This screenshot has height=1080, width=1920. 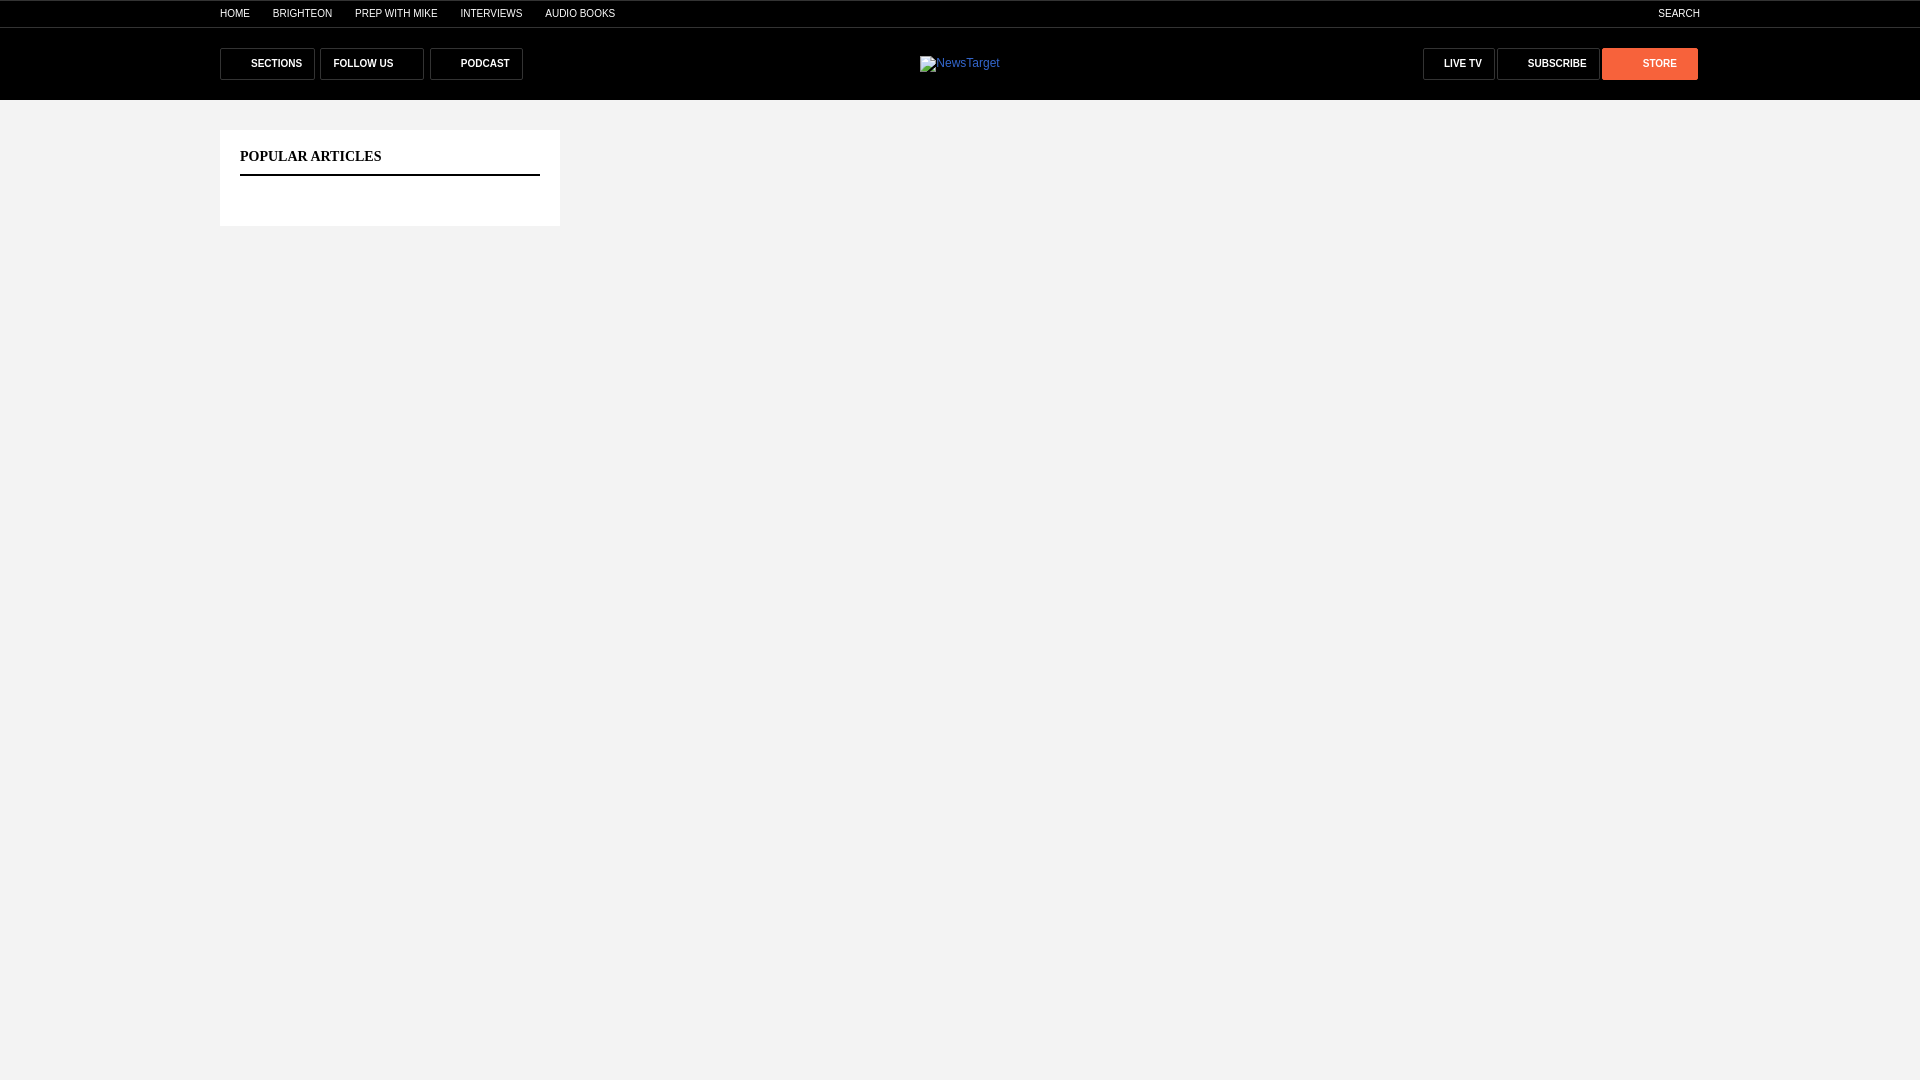 I want to click on BRIGHTEON, so click(x=302, y=13).